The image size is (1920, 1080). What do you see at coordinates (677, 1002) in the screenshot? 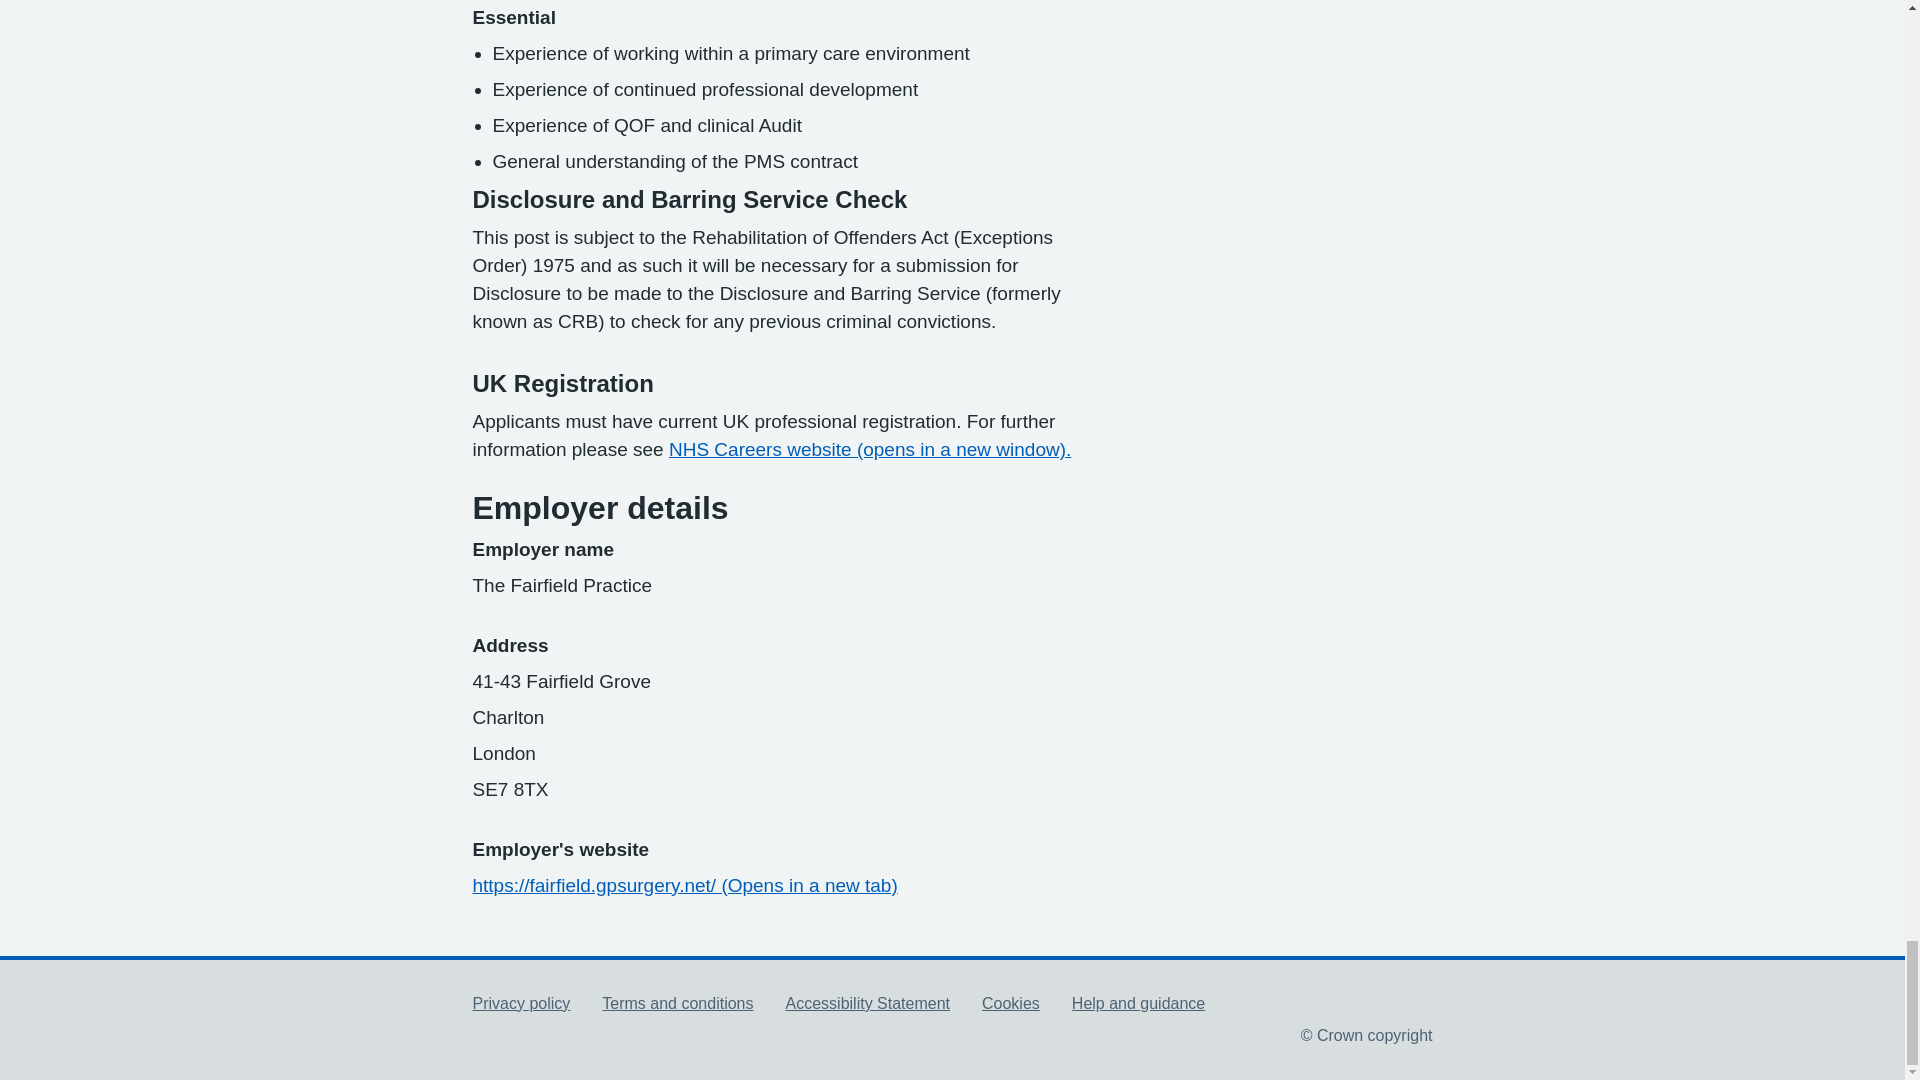
I see `Terms and conditions` at bounding box center [677, 1002].